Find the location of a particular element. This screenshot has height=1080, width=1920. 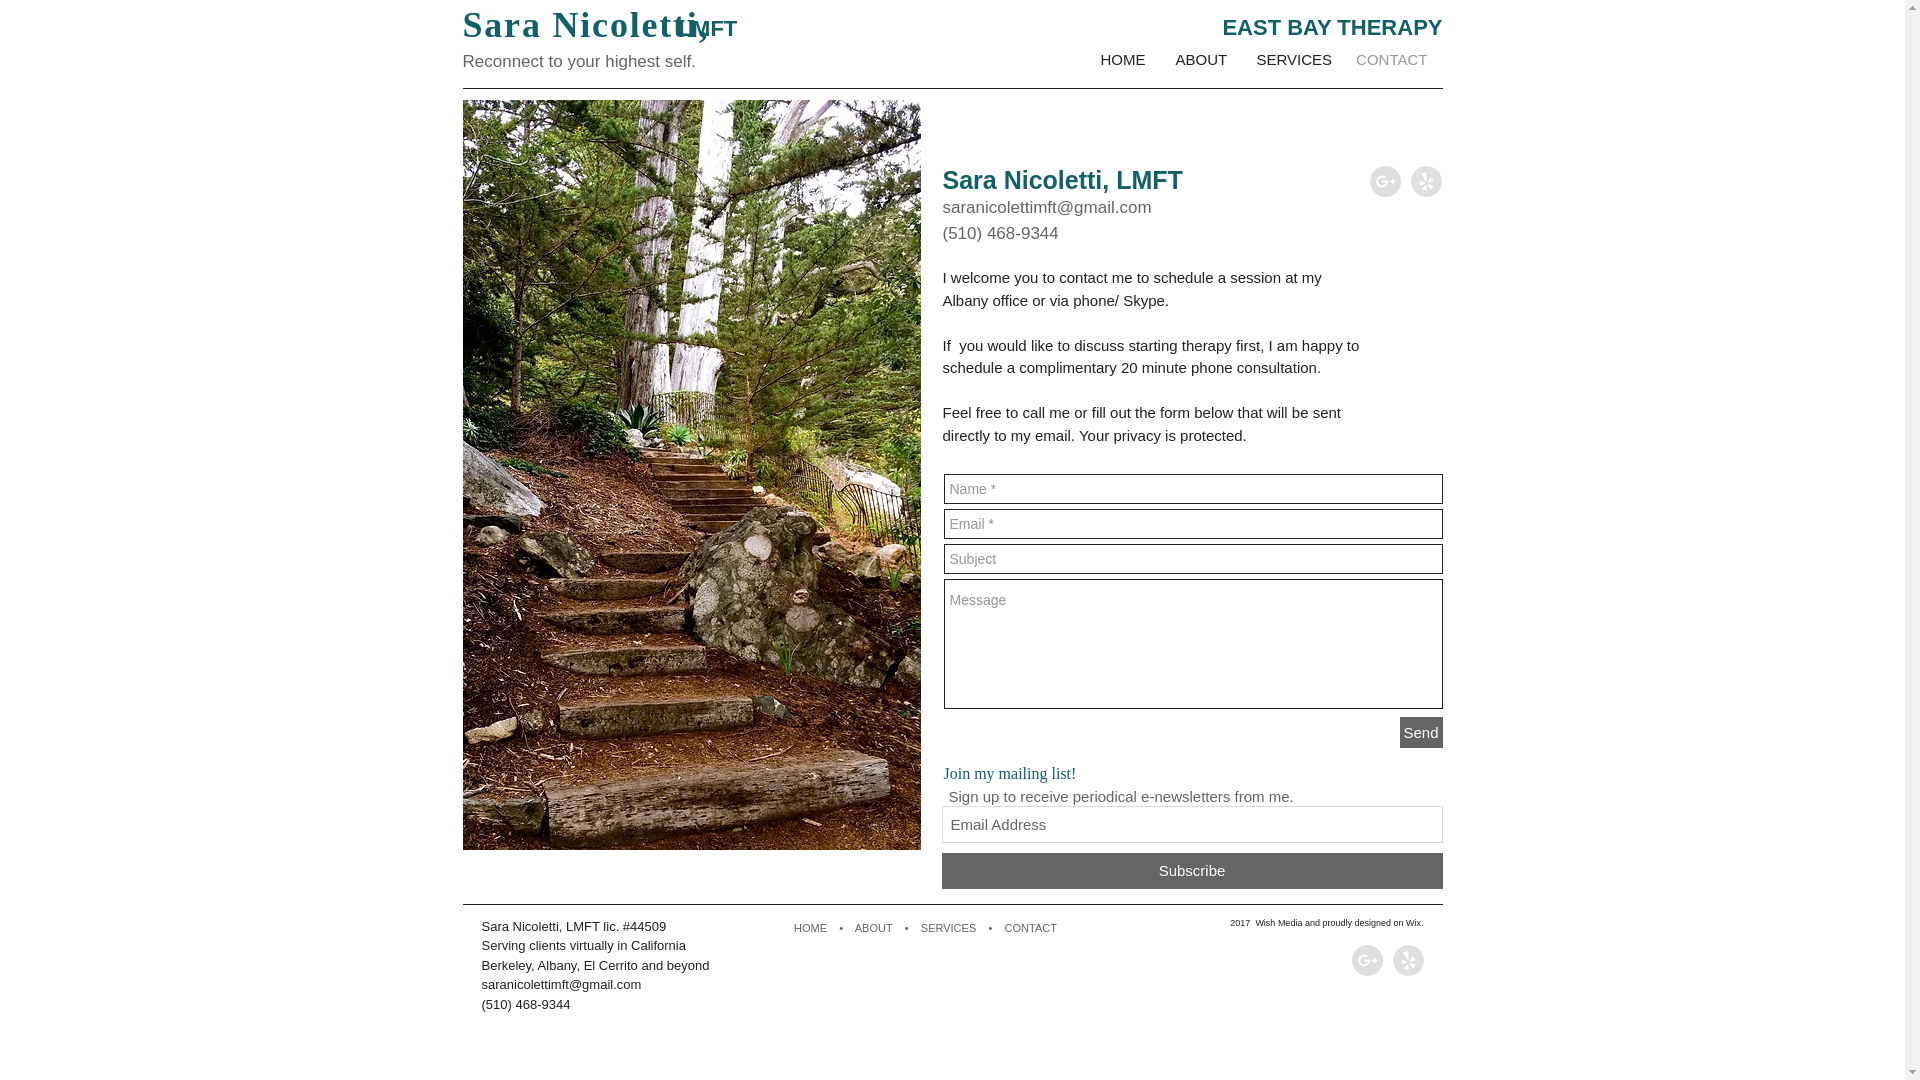

ABOUT is located at coordinates (873, 928).